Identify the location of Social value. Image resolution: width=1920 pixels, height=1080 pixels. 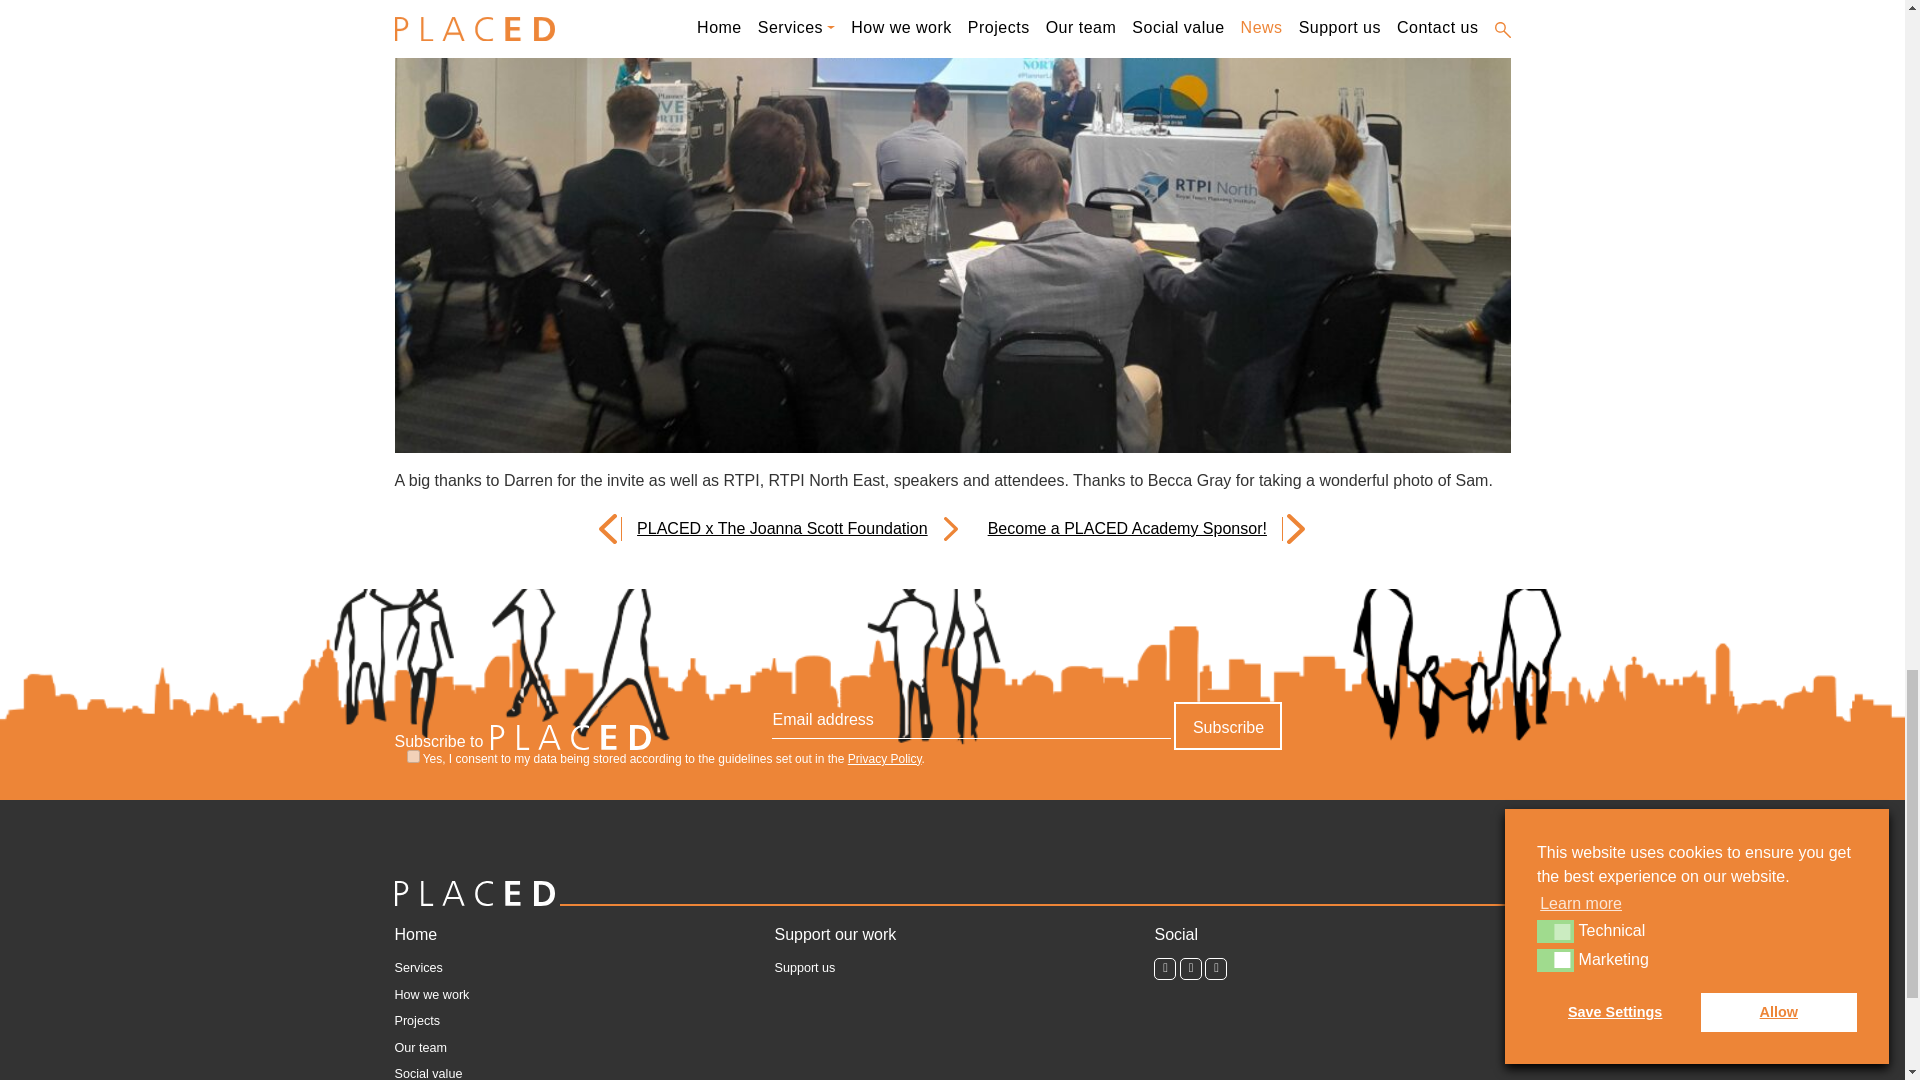
(428, 1072).